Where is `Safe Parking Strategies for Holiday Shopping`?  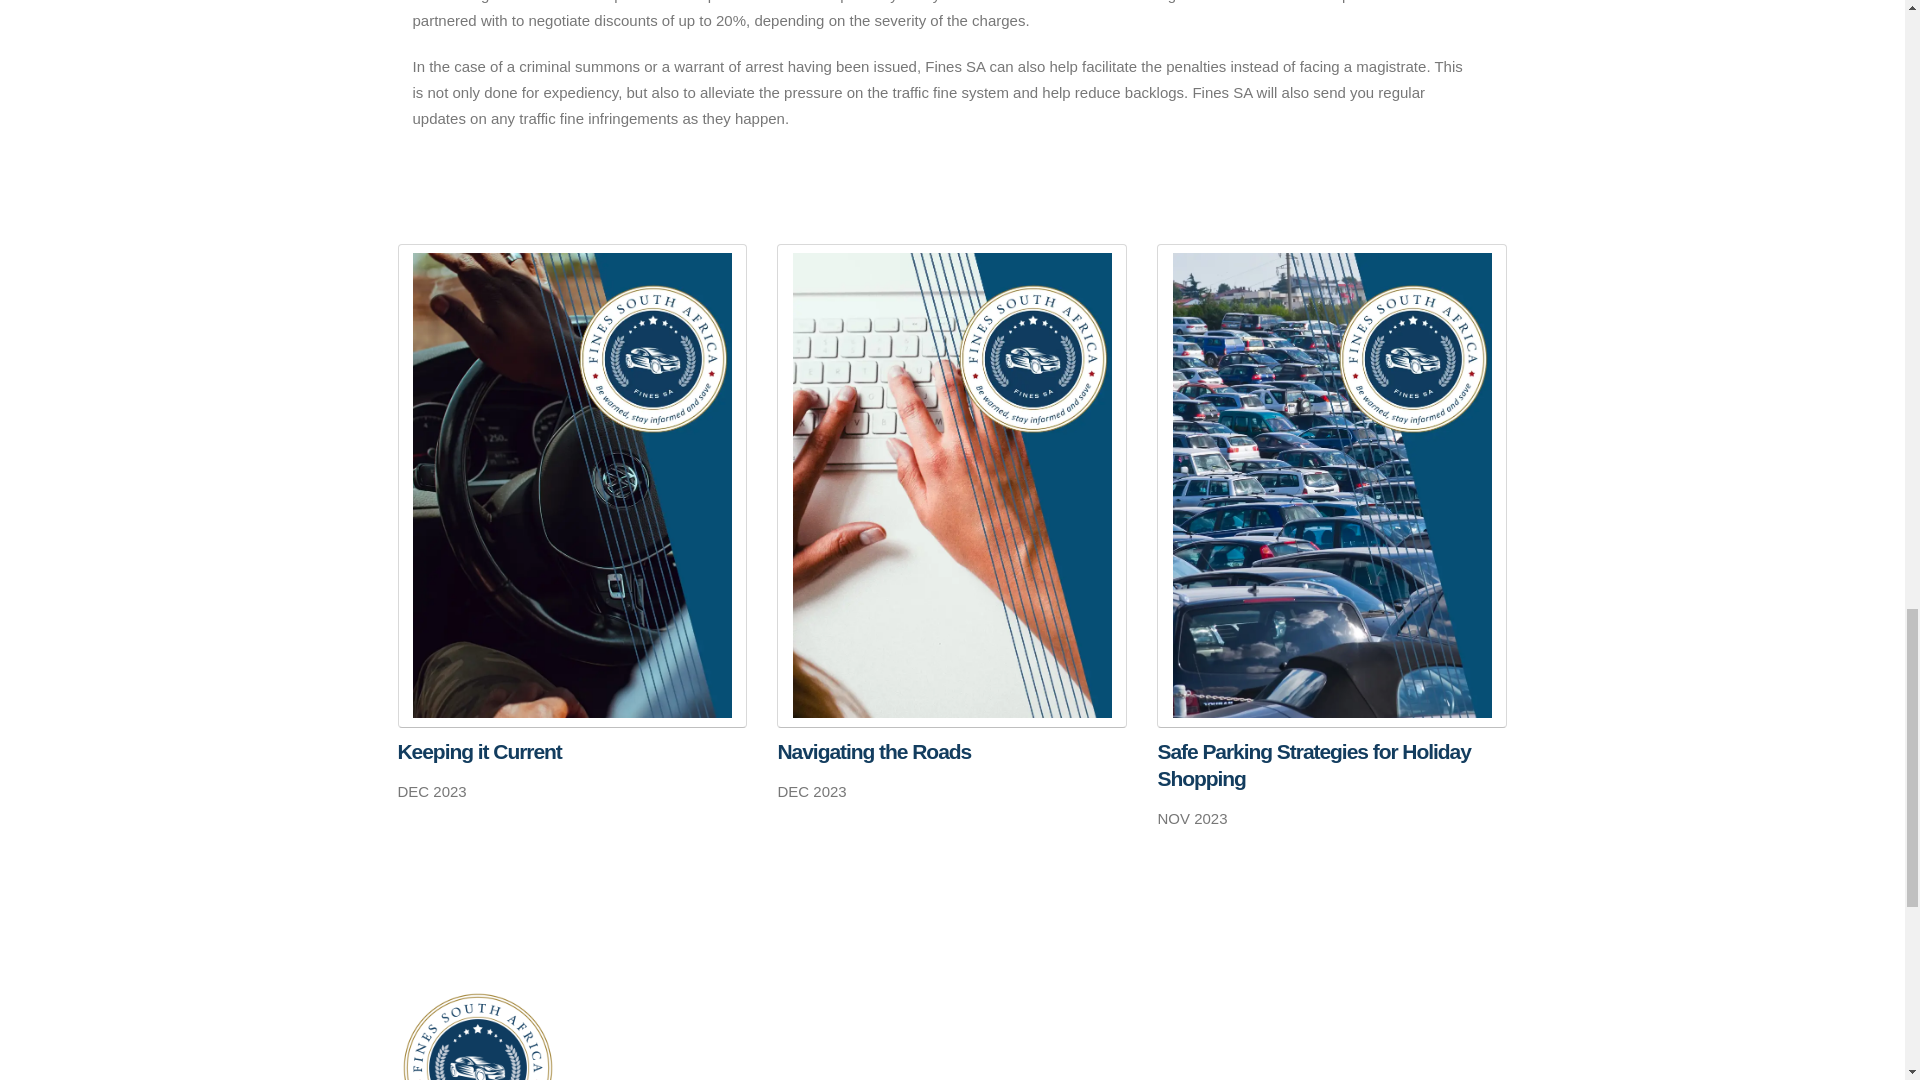 Safe Parking Strategies for Holiday Shopping is located at coordinates (1332, 764).